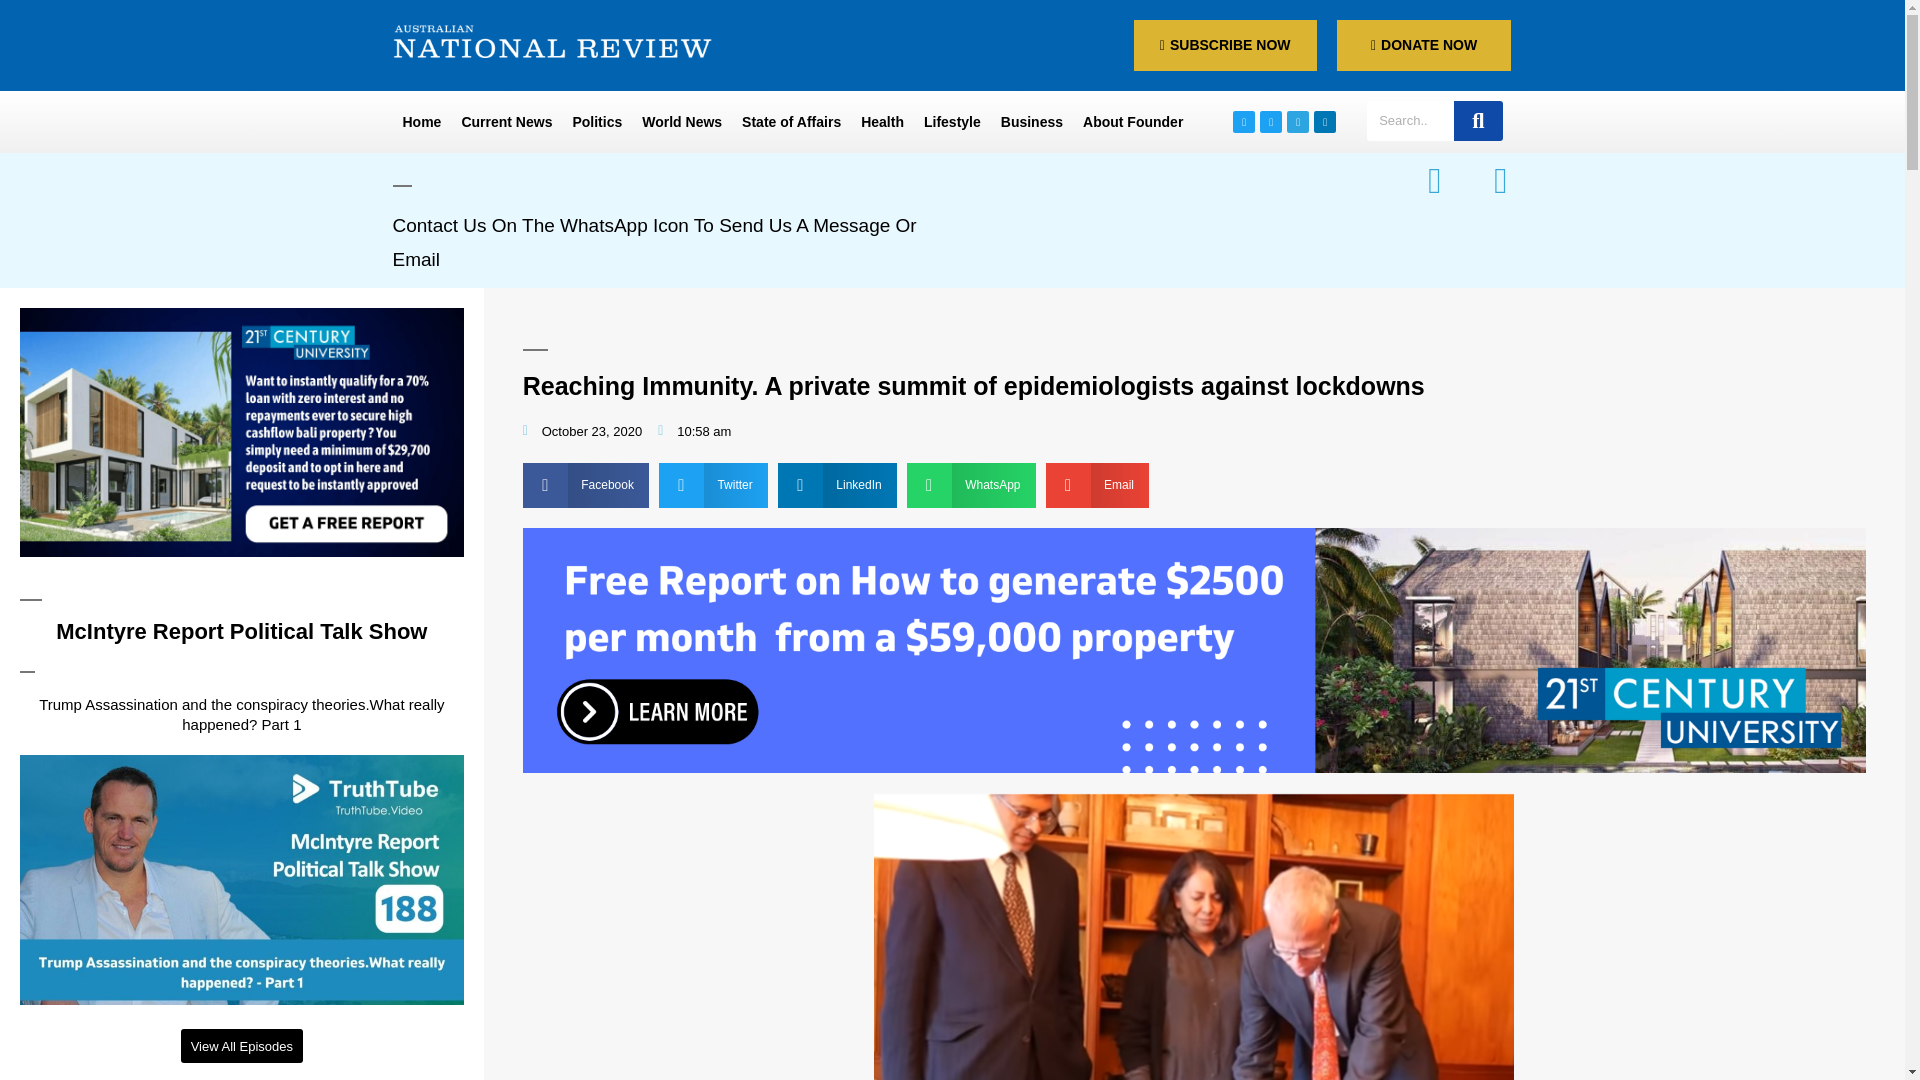 Image resolution: width=1920 pixels, height=1080 pixels. Describe the element at coordinates (882, 122) in the screenshot. I see `Health` at that location.